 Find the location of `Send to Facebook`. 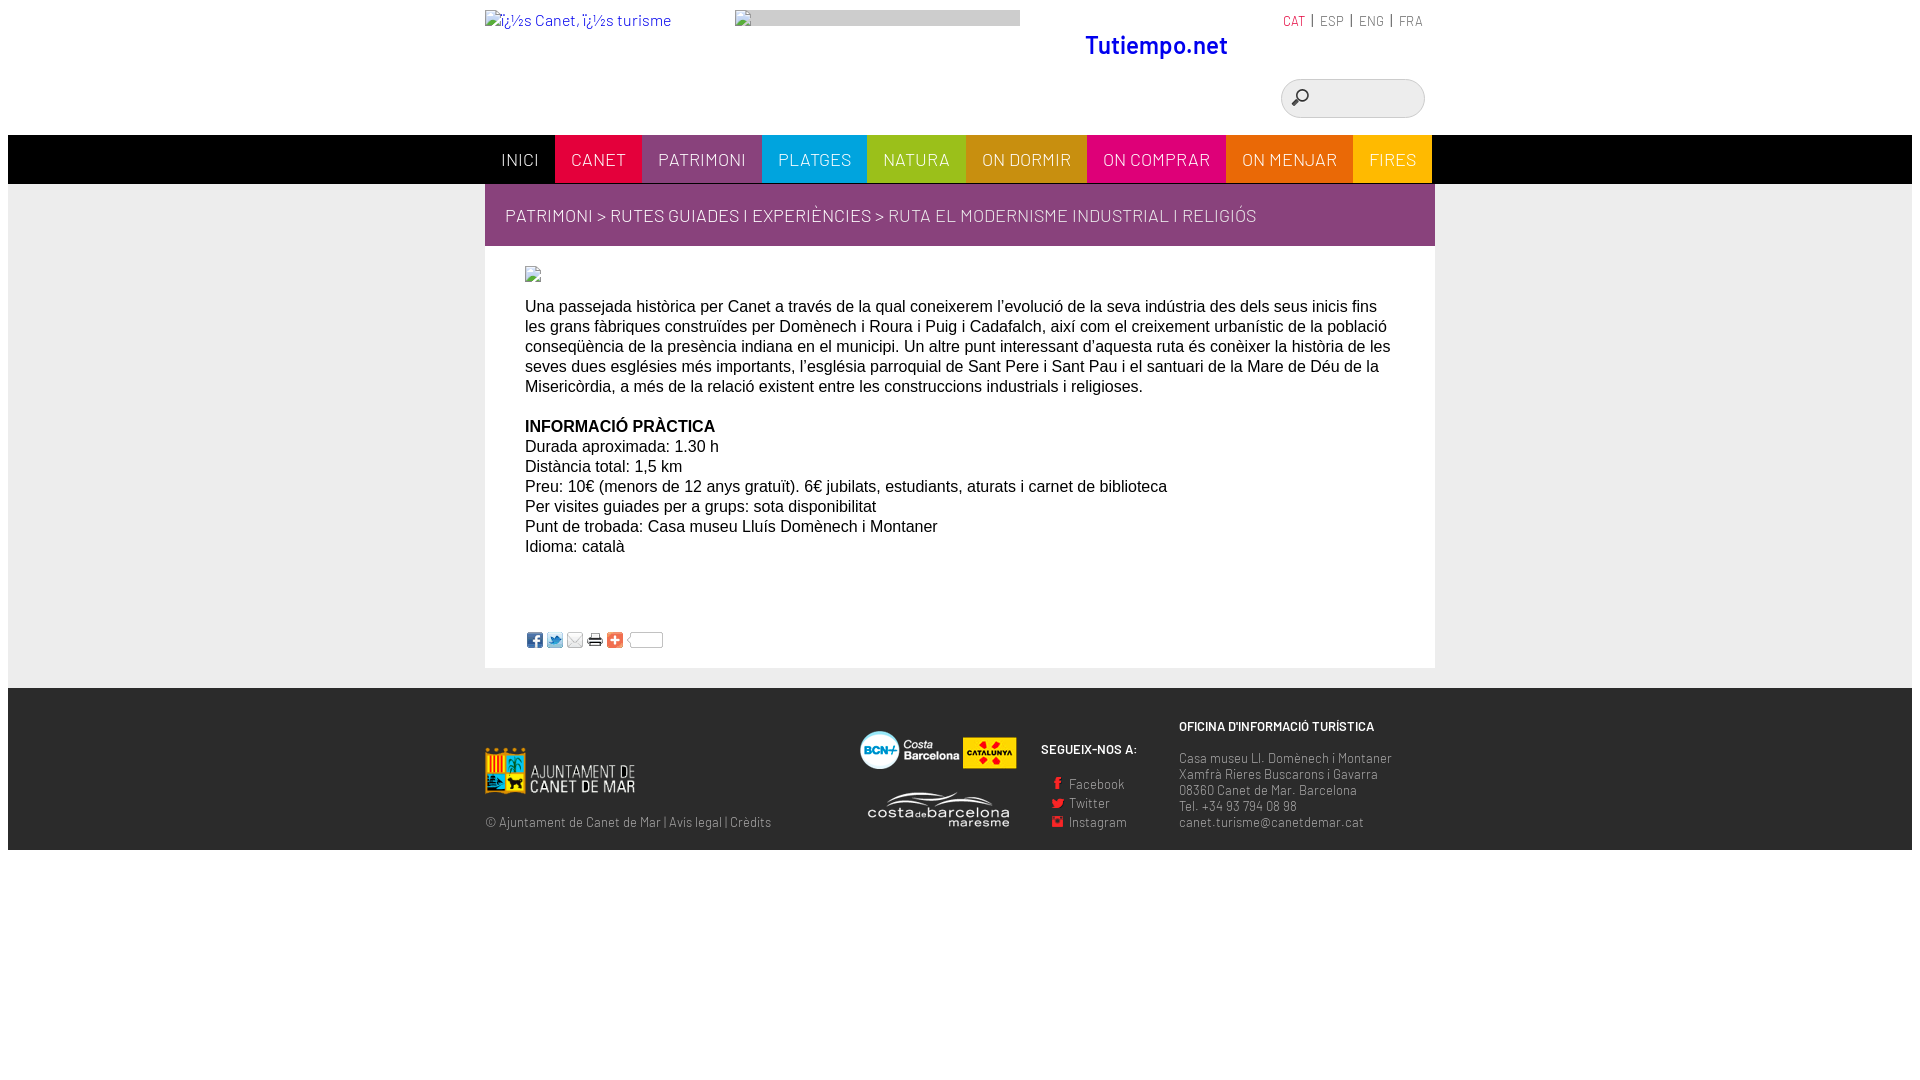

Send to Facebook is located at coordinates (535, 640).